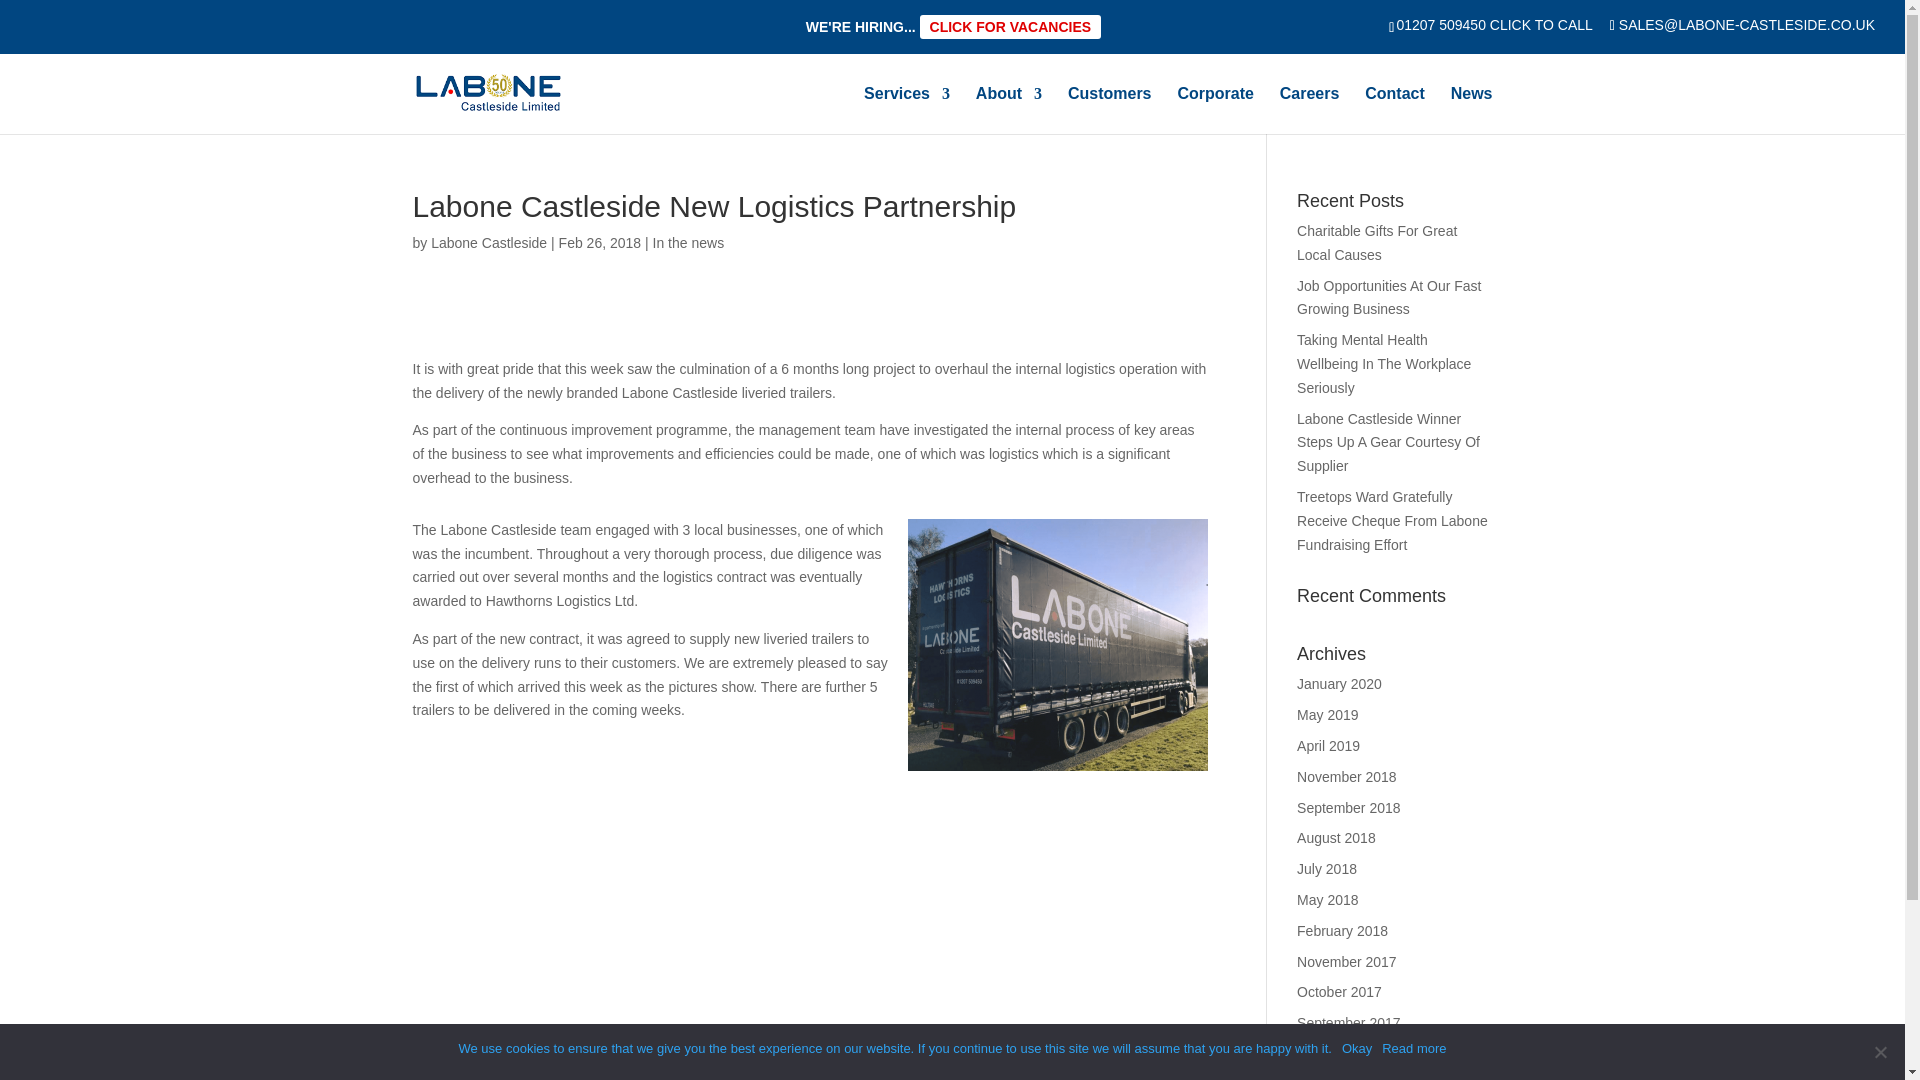 The image size is (1920, 1080). I want to click on Contact, so click(1394, 110).